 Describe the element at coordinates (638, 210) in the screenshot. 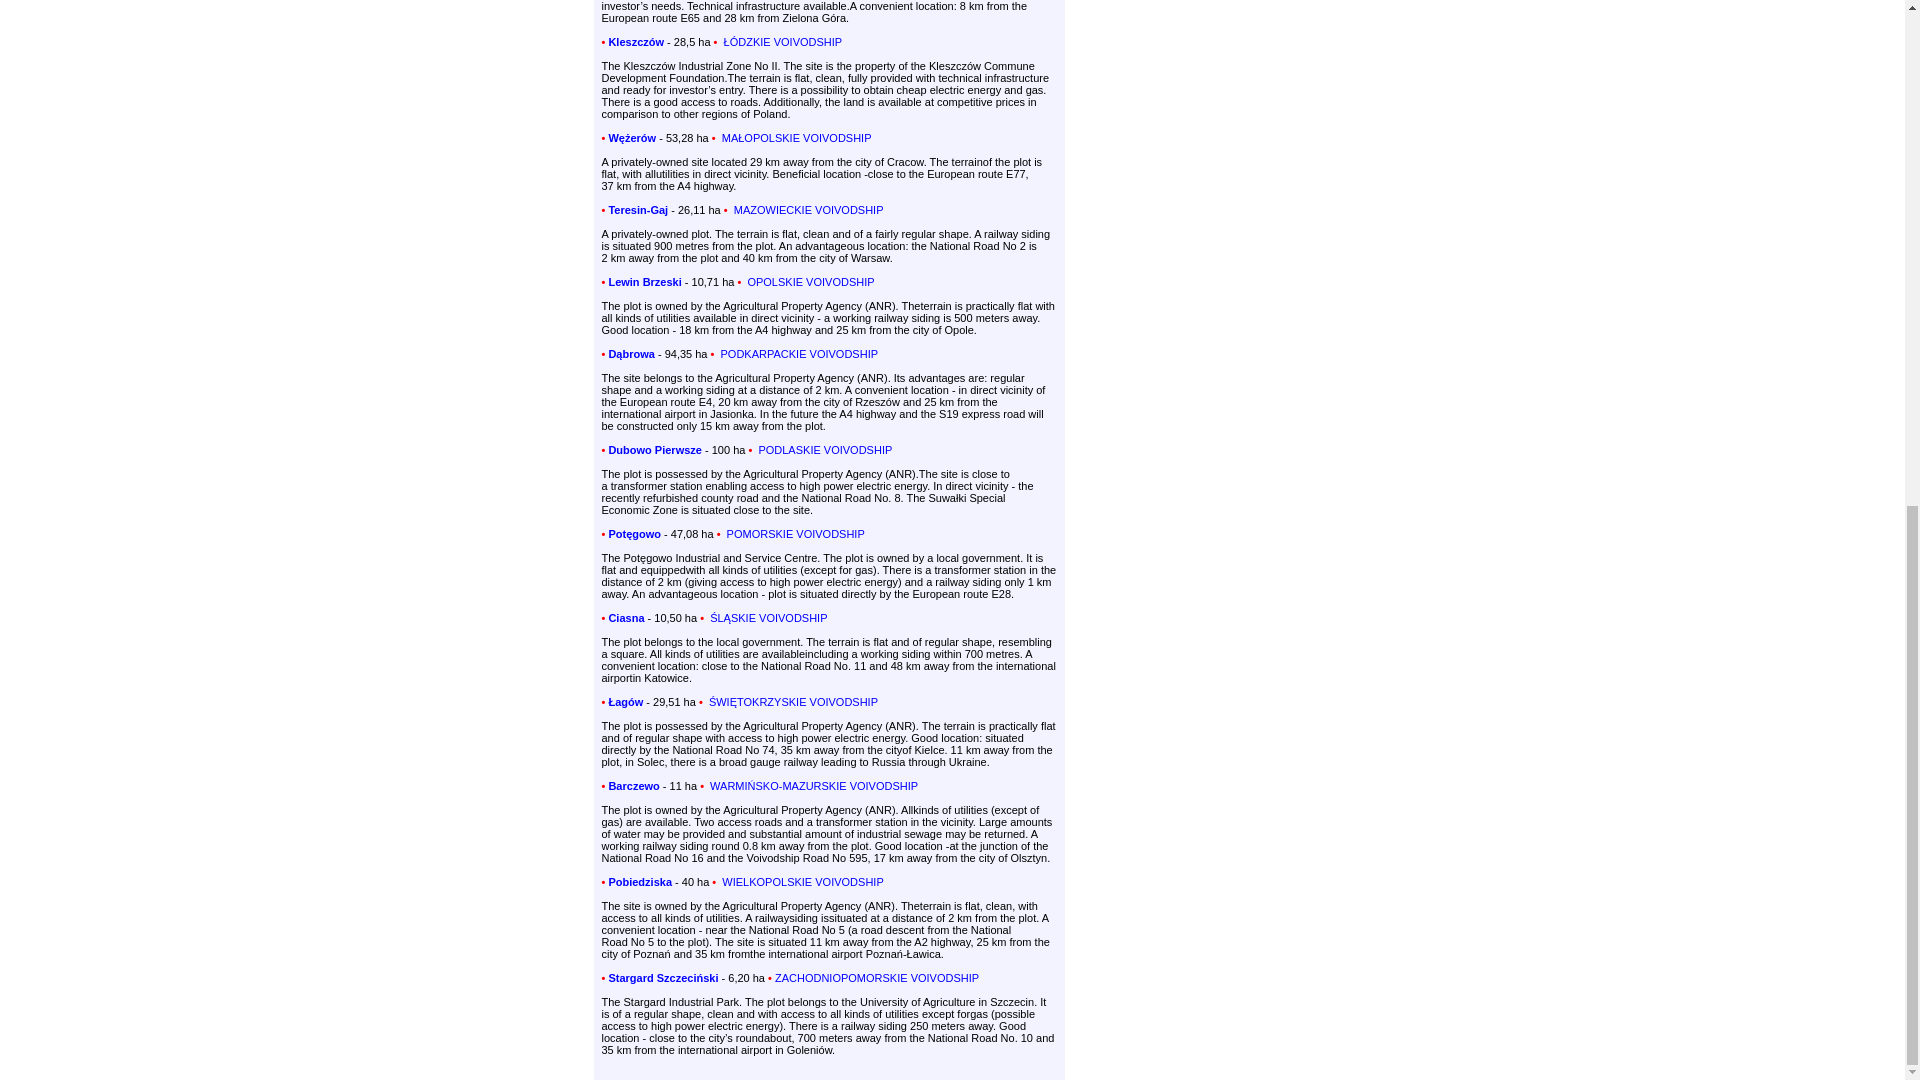

I see `Teresin-Gaj` at that location.